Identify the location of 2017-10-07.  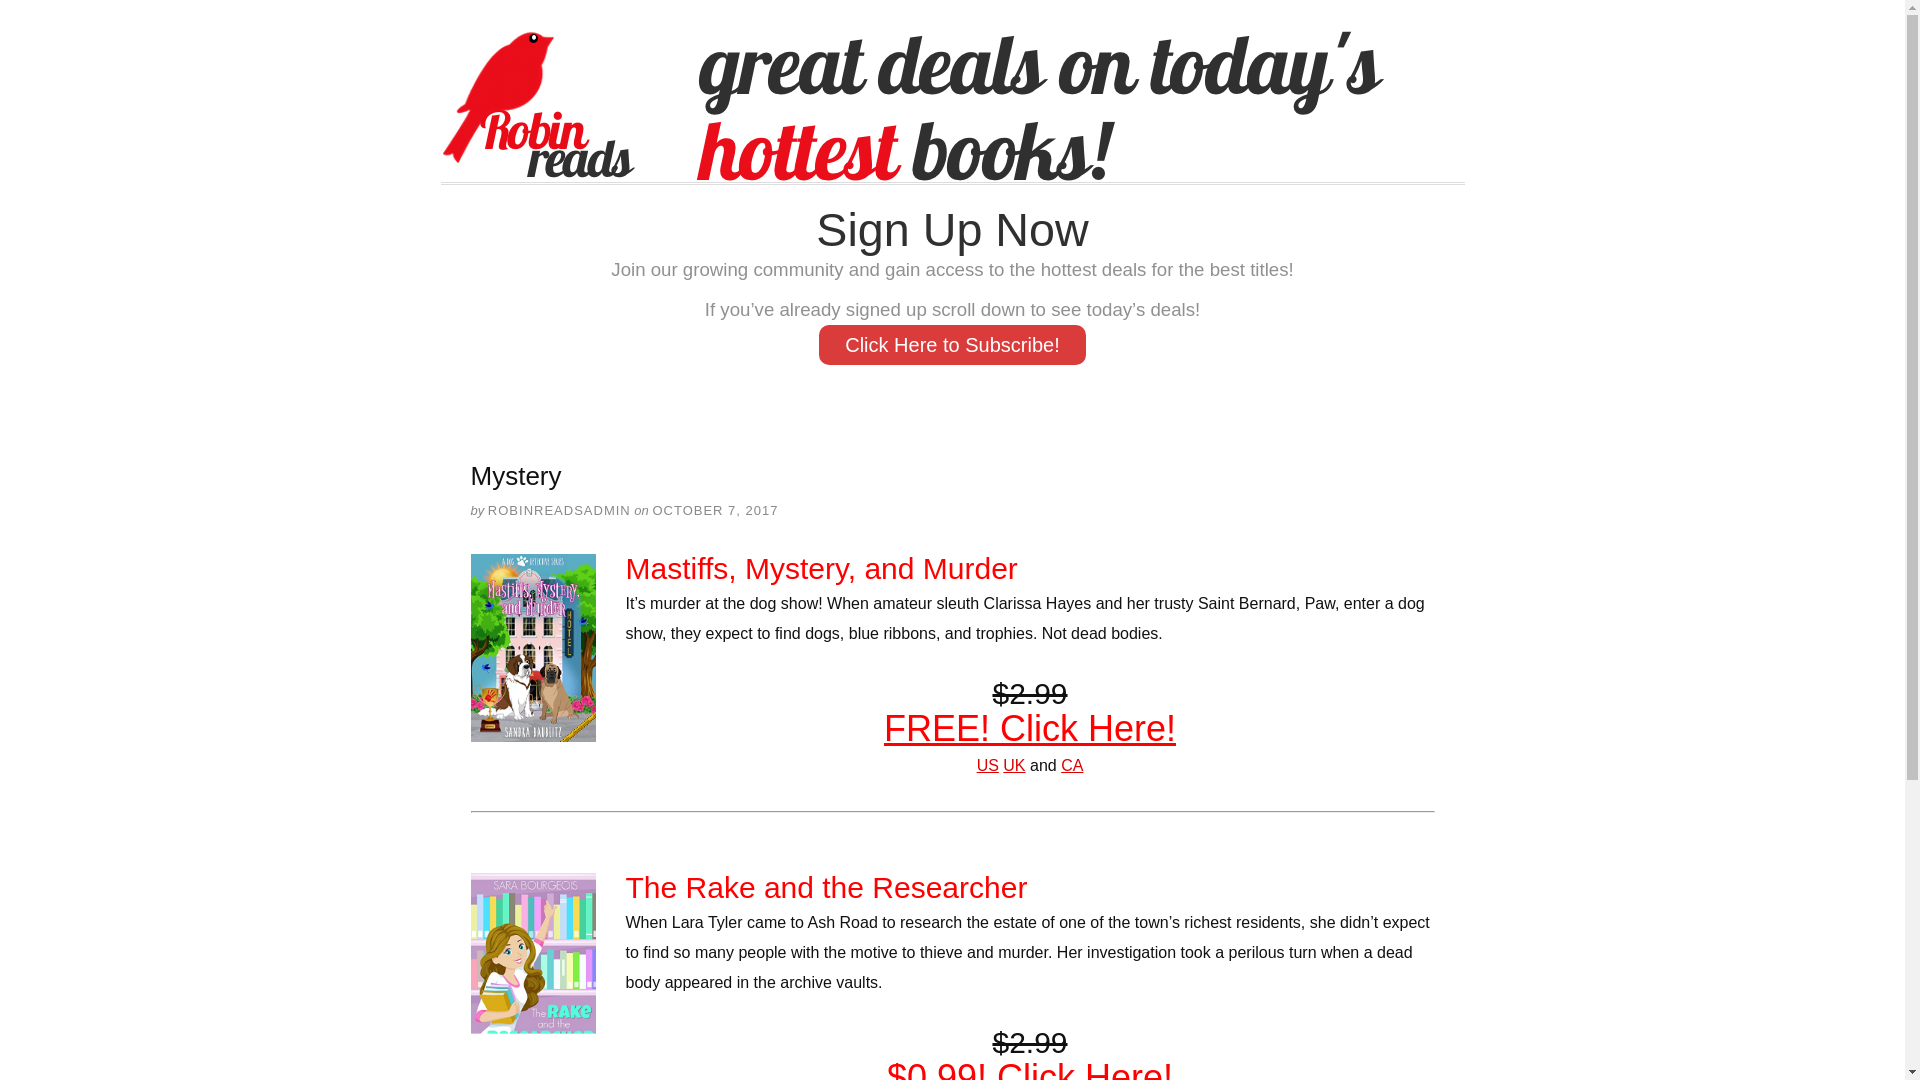
(714, 510).